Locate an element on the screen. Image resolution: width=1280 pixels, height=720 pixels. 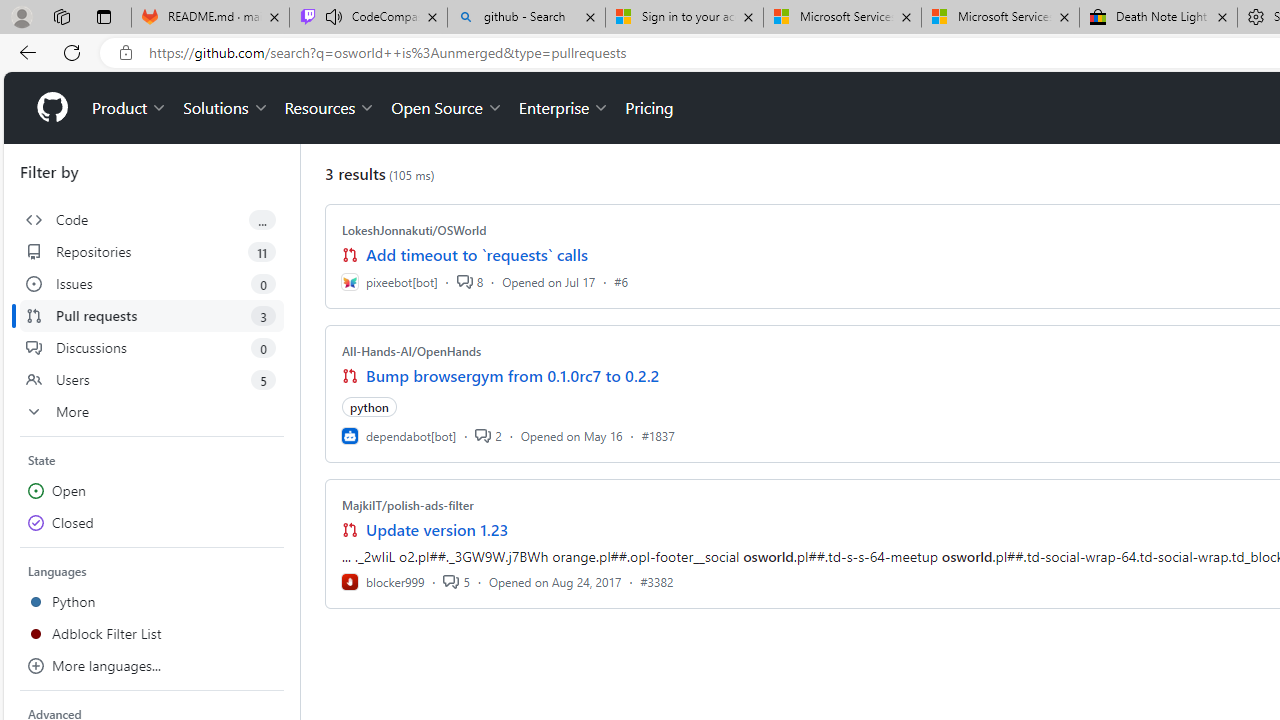
Add timeout to `requests` calls is located at coordinates (476, 255).